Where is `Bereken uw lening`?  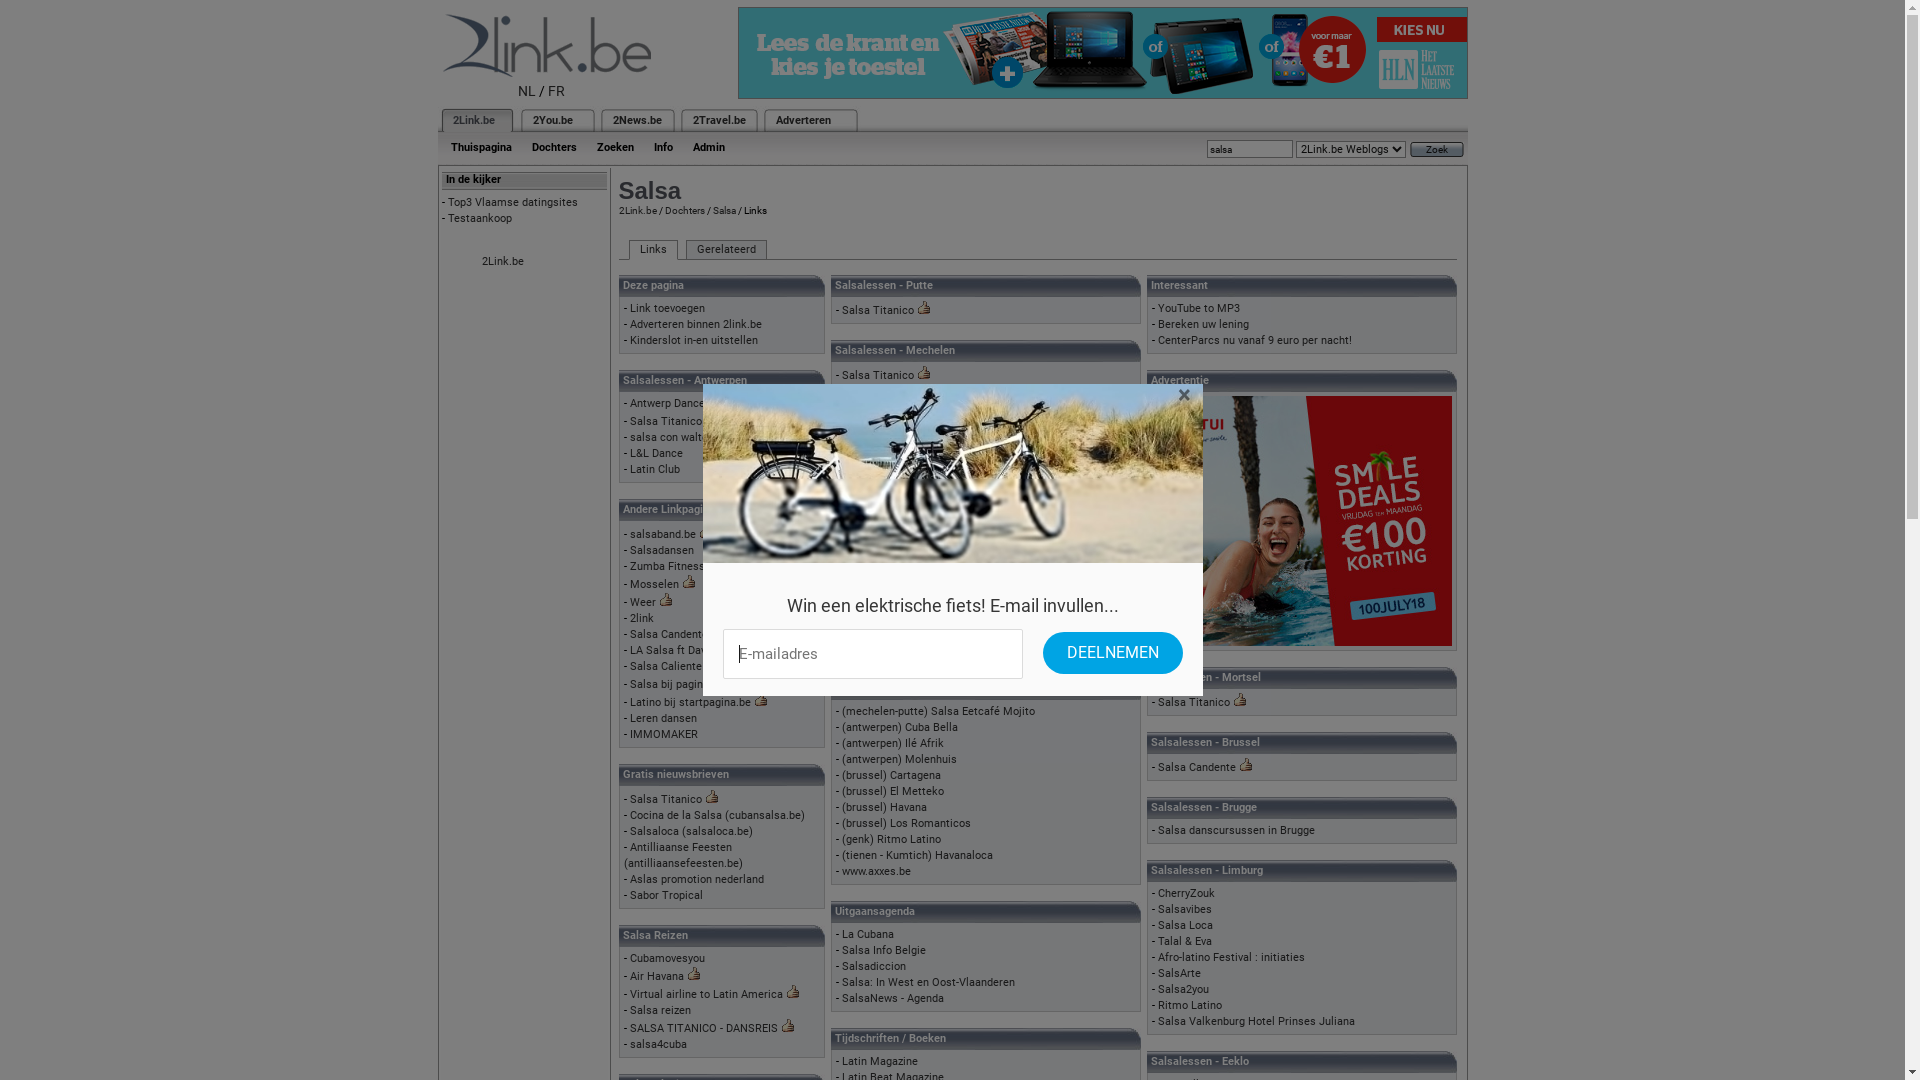 Bereken uw lening is located at coordinates (1204, 324).